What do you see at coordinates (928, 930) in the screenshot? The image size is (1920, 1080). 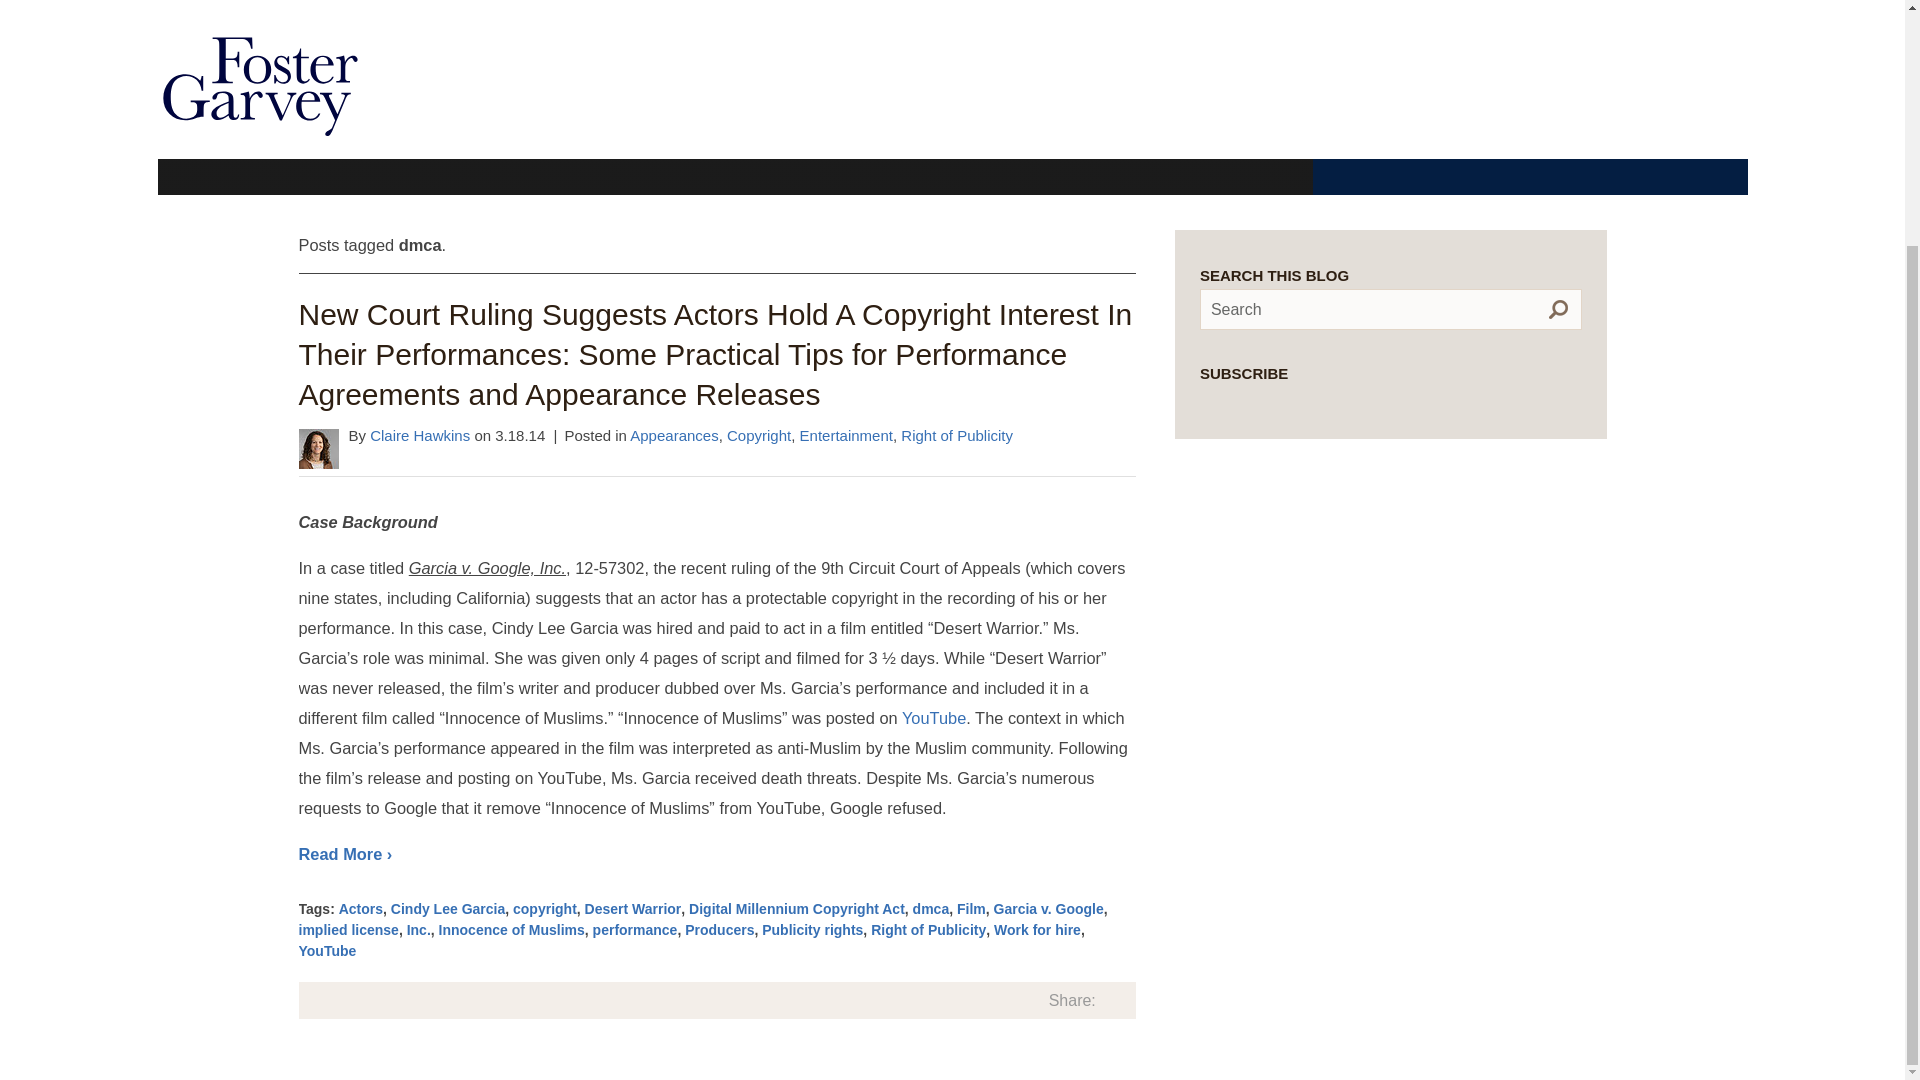 I see `Right of Publicity` at bounding box center [928, 930].